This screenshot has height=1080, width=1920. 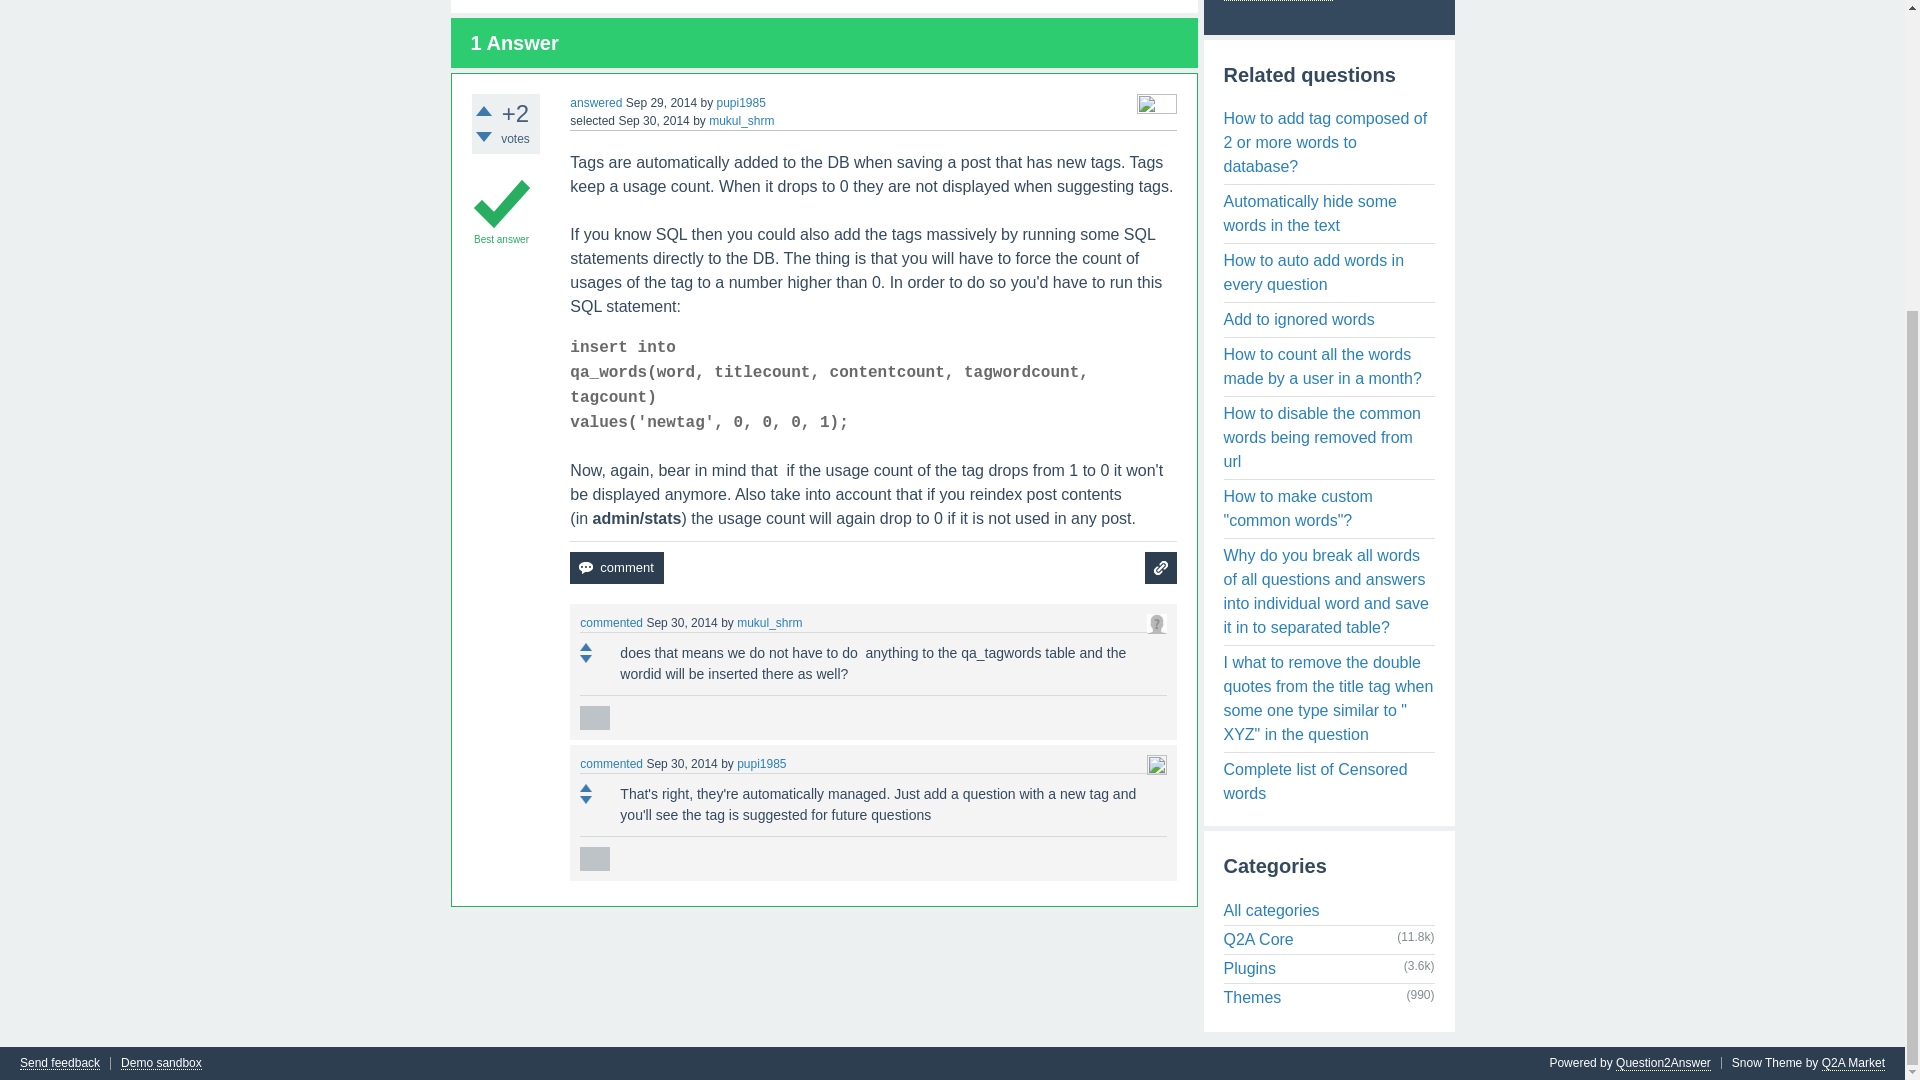 I want to click on Add a comment on this answer, so click(x=616, y=568).